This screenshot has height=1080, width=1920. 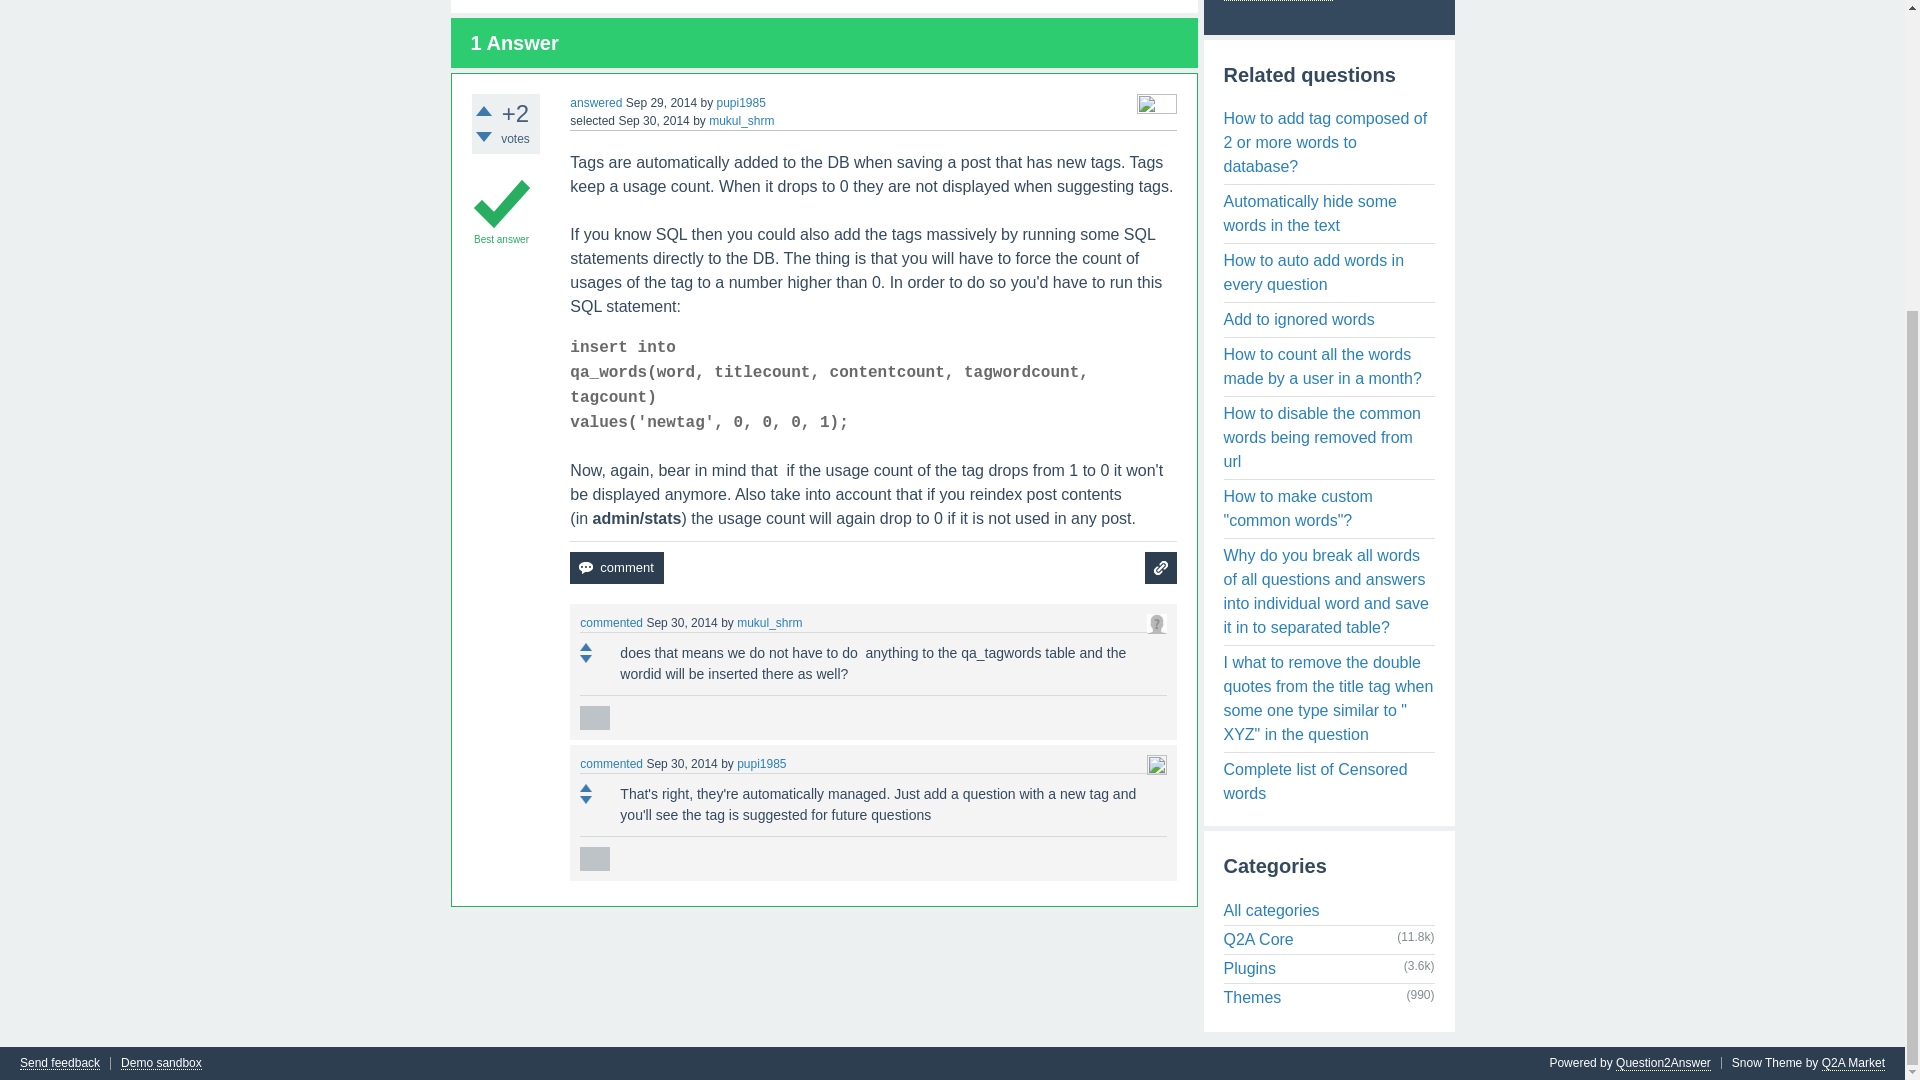 I want to click on Add a comment on this answer, so click(x=616, y=568).